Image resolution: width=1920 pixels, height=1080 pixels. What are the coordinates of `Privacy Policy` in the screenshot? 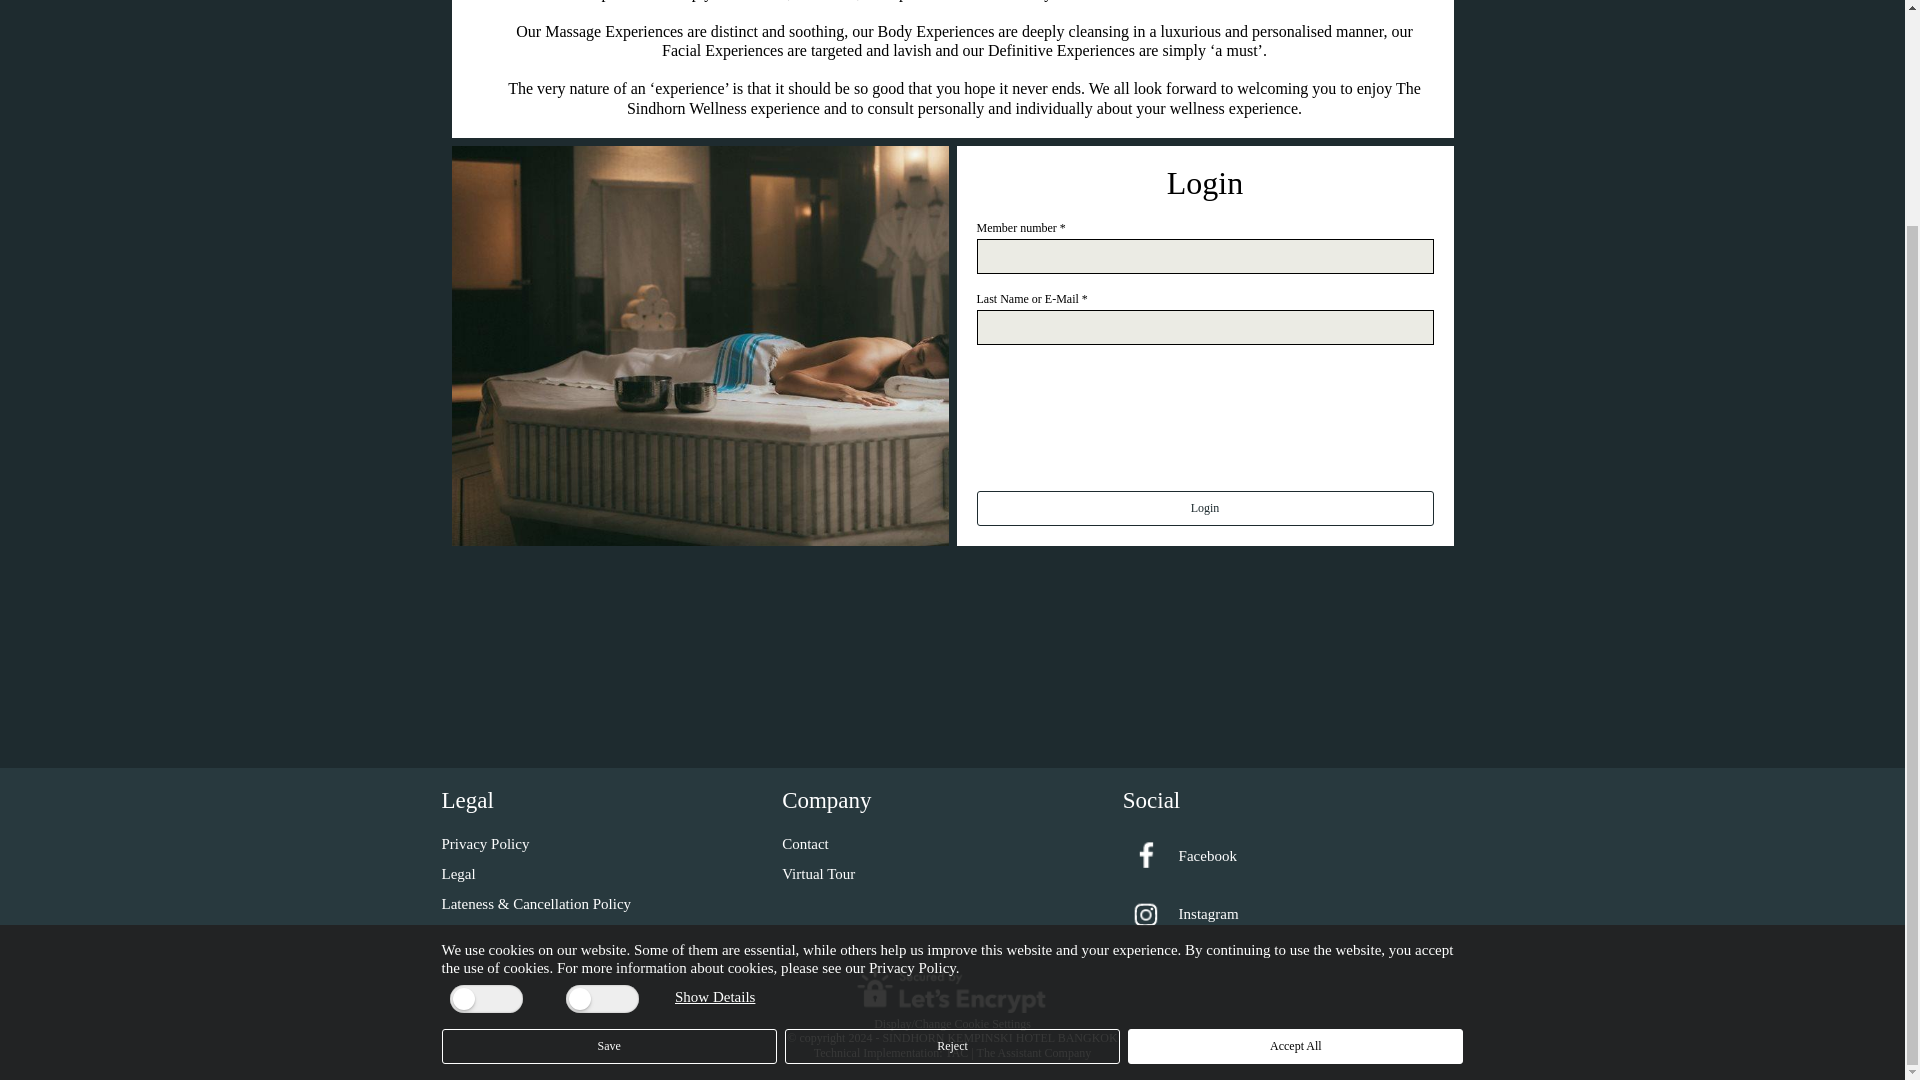 It's located at (485, 844).